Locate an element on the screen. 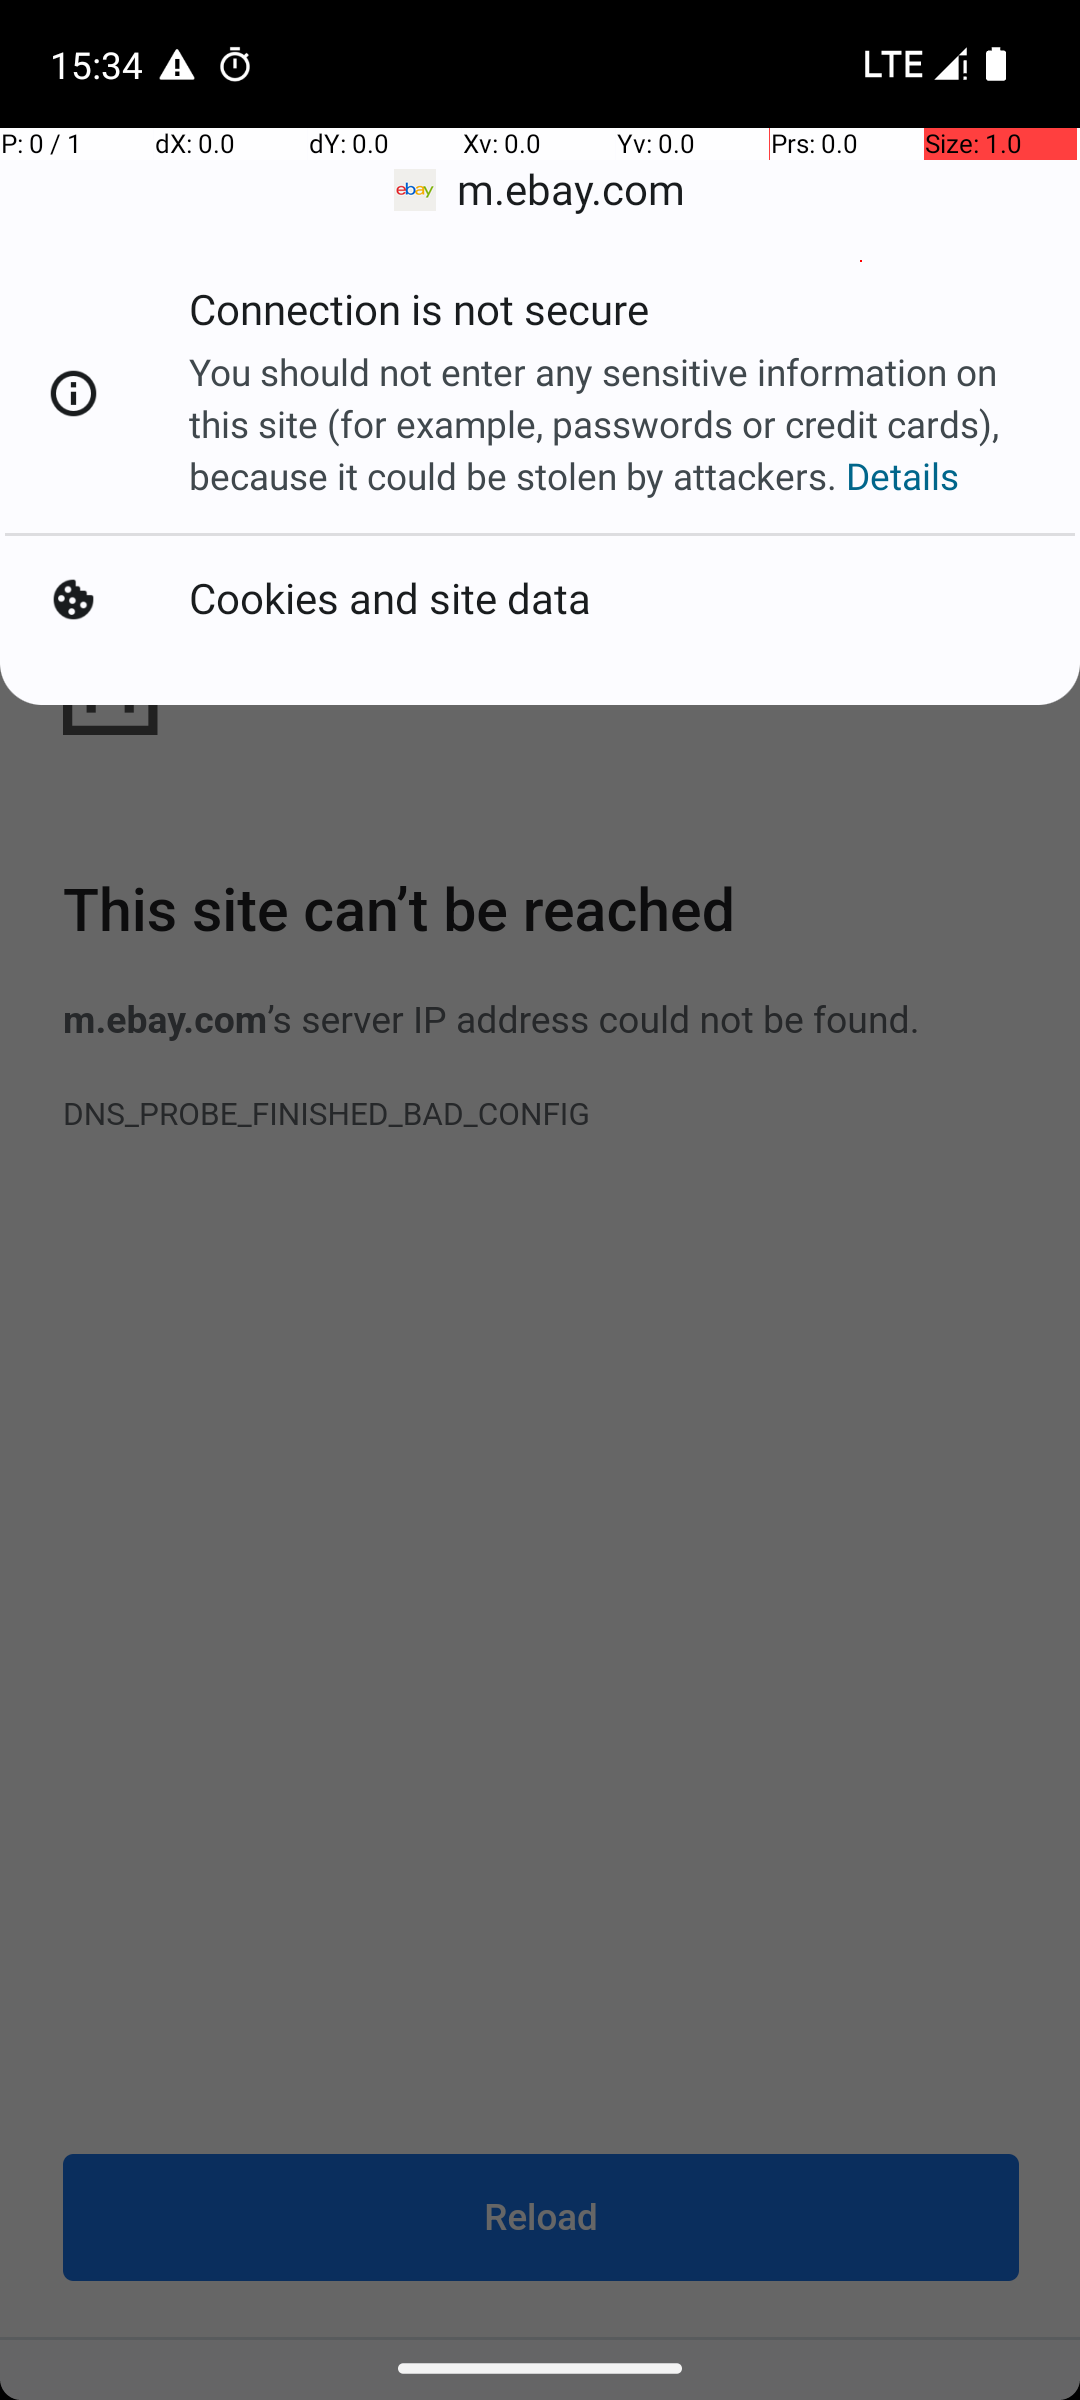 The height and width of the screenshot is (2400, 1080). m.ebay.com is located at coordinates (540, 190).